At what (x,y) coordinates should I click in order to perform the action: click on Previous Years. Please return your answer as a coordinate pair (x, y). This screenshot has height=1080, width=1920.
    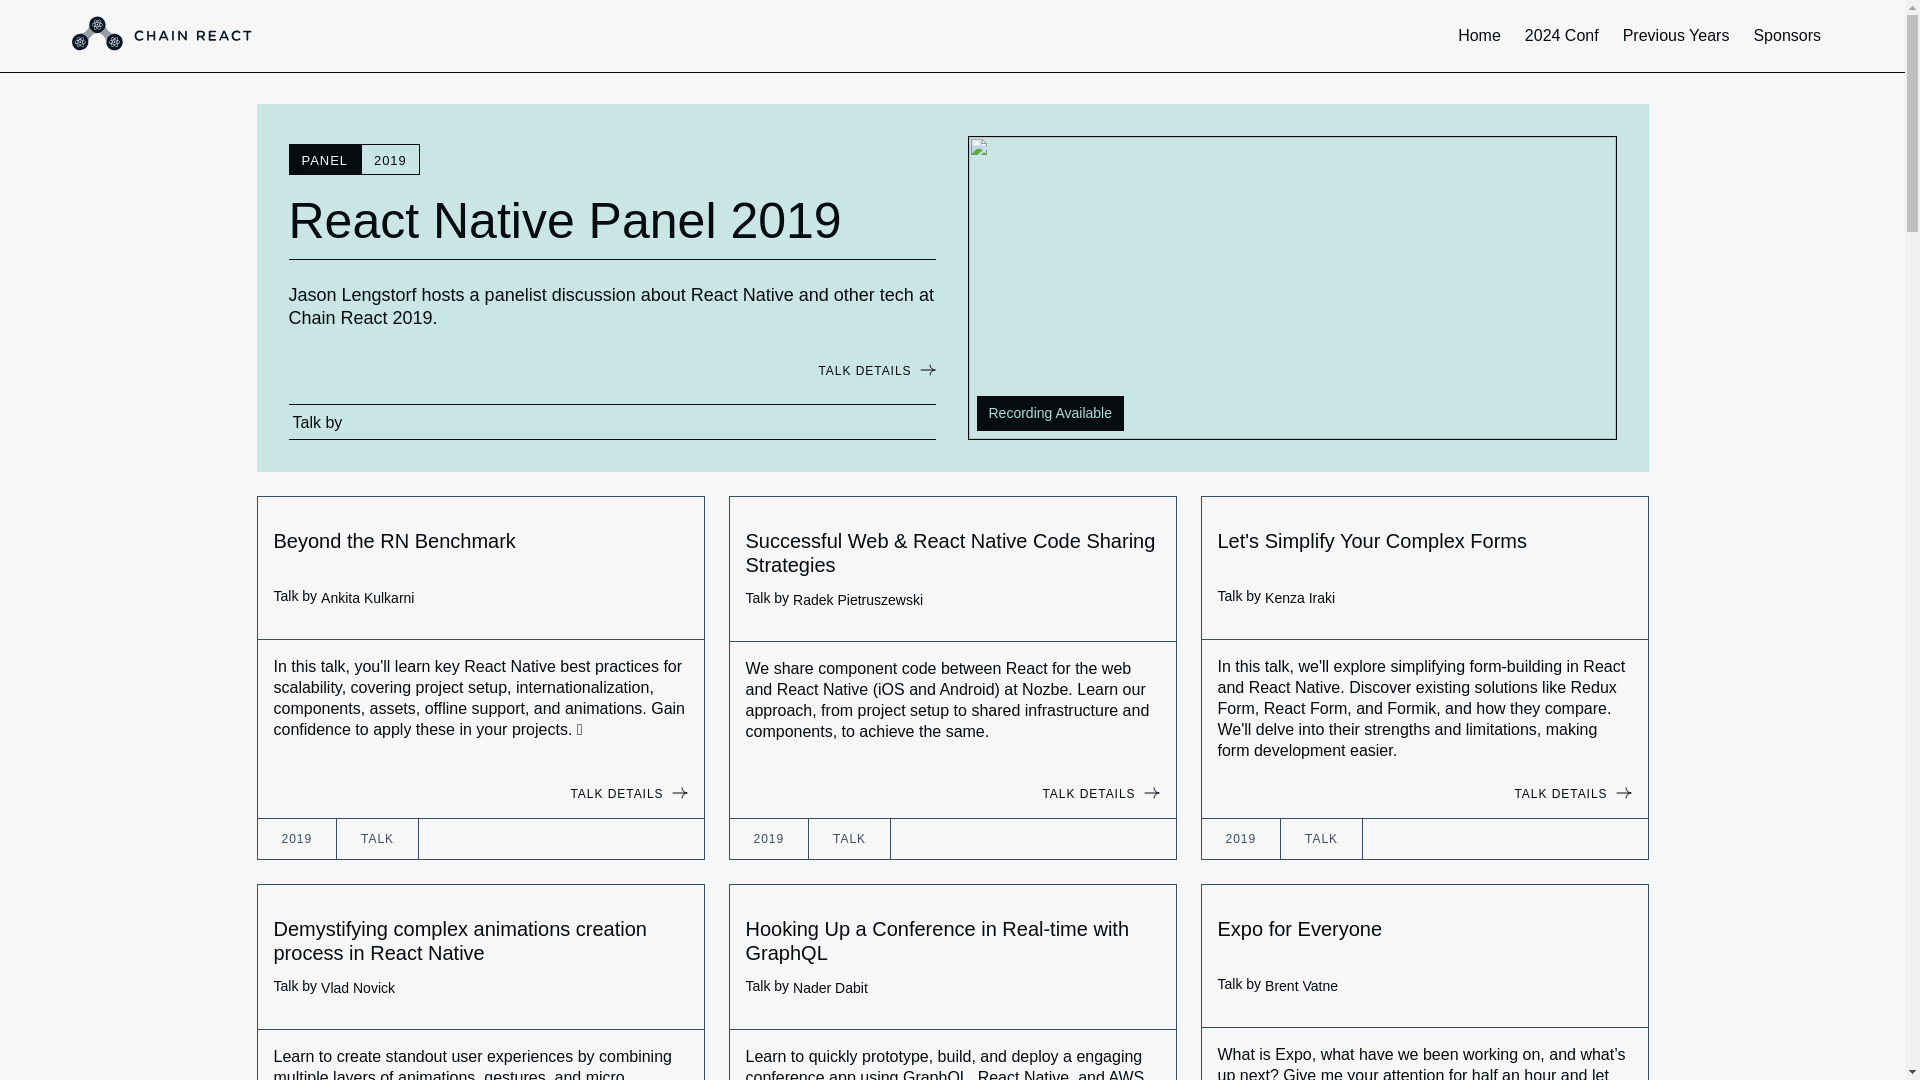
    Looking at the image, I should click on (1676, 36).